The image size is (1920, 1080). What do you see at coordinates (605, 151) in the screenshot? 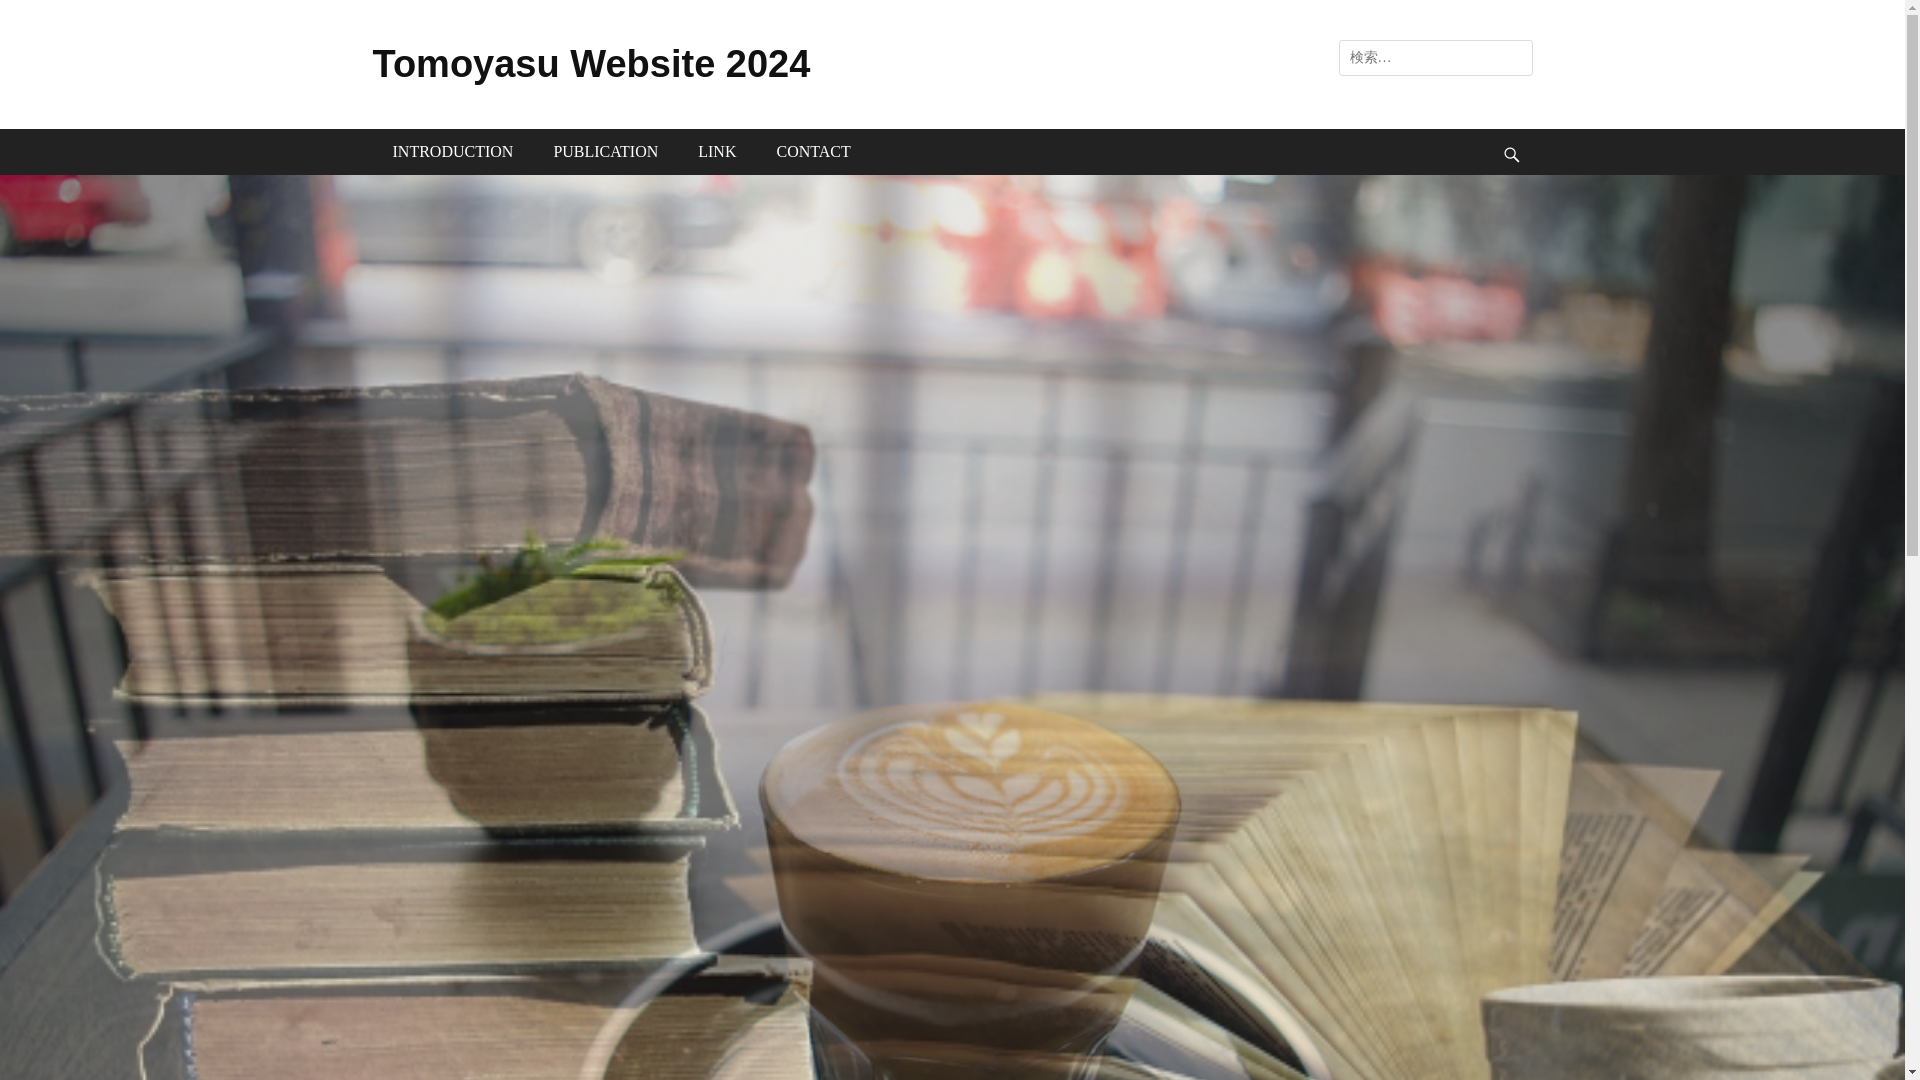
I see `PUBLICATION` at bounding box center [605, 151].